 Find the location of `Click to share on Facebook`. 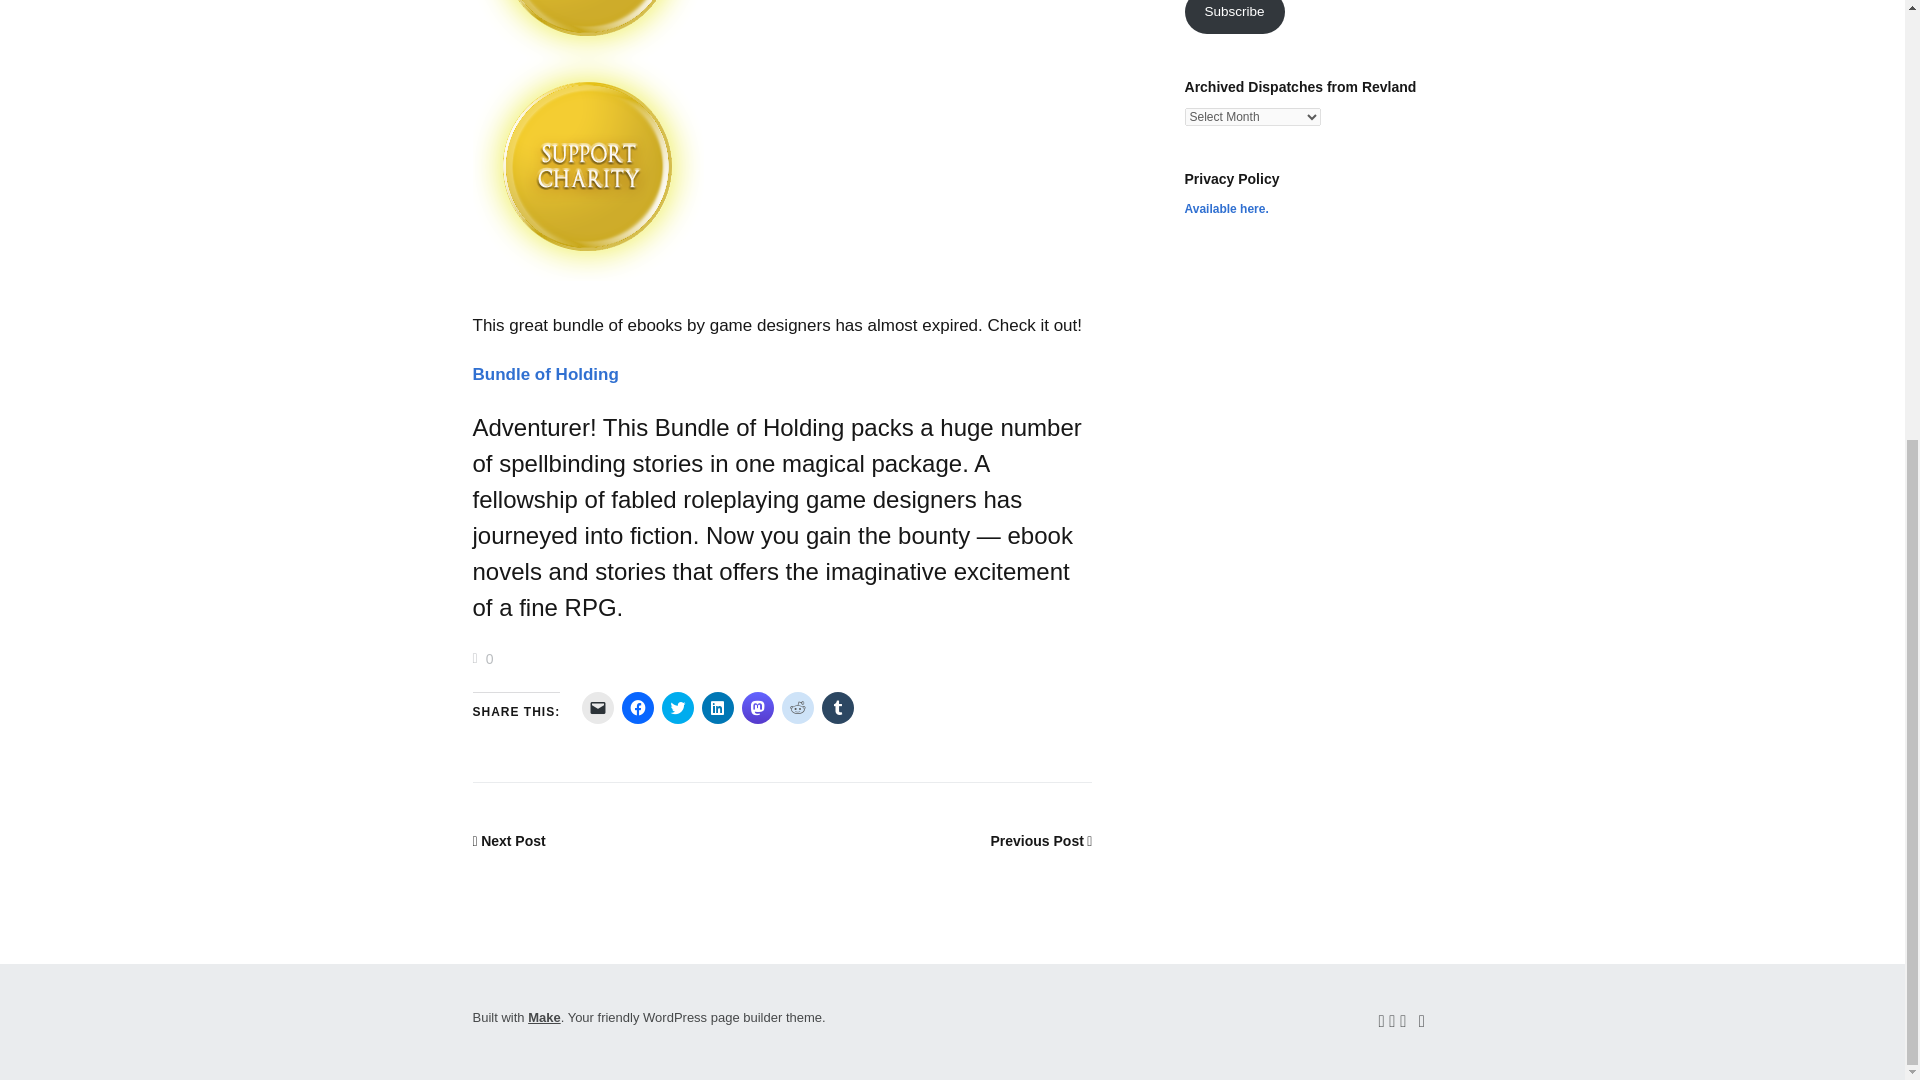

Click to share on Facebook is located at coordinates (638, 708).